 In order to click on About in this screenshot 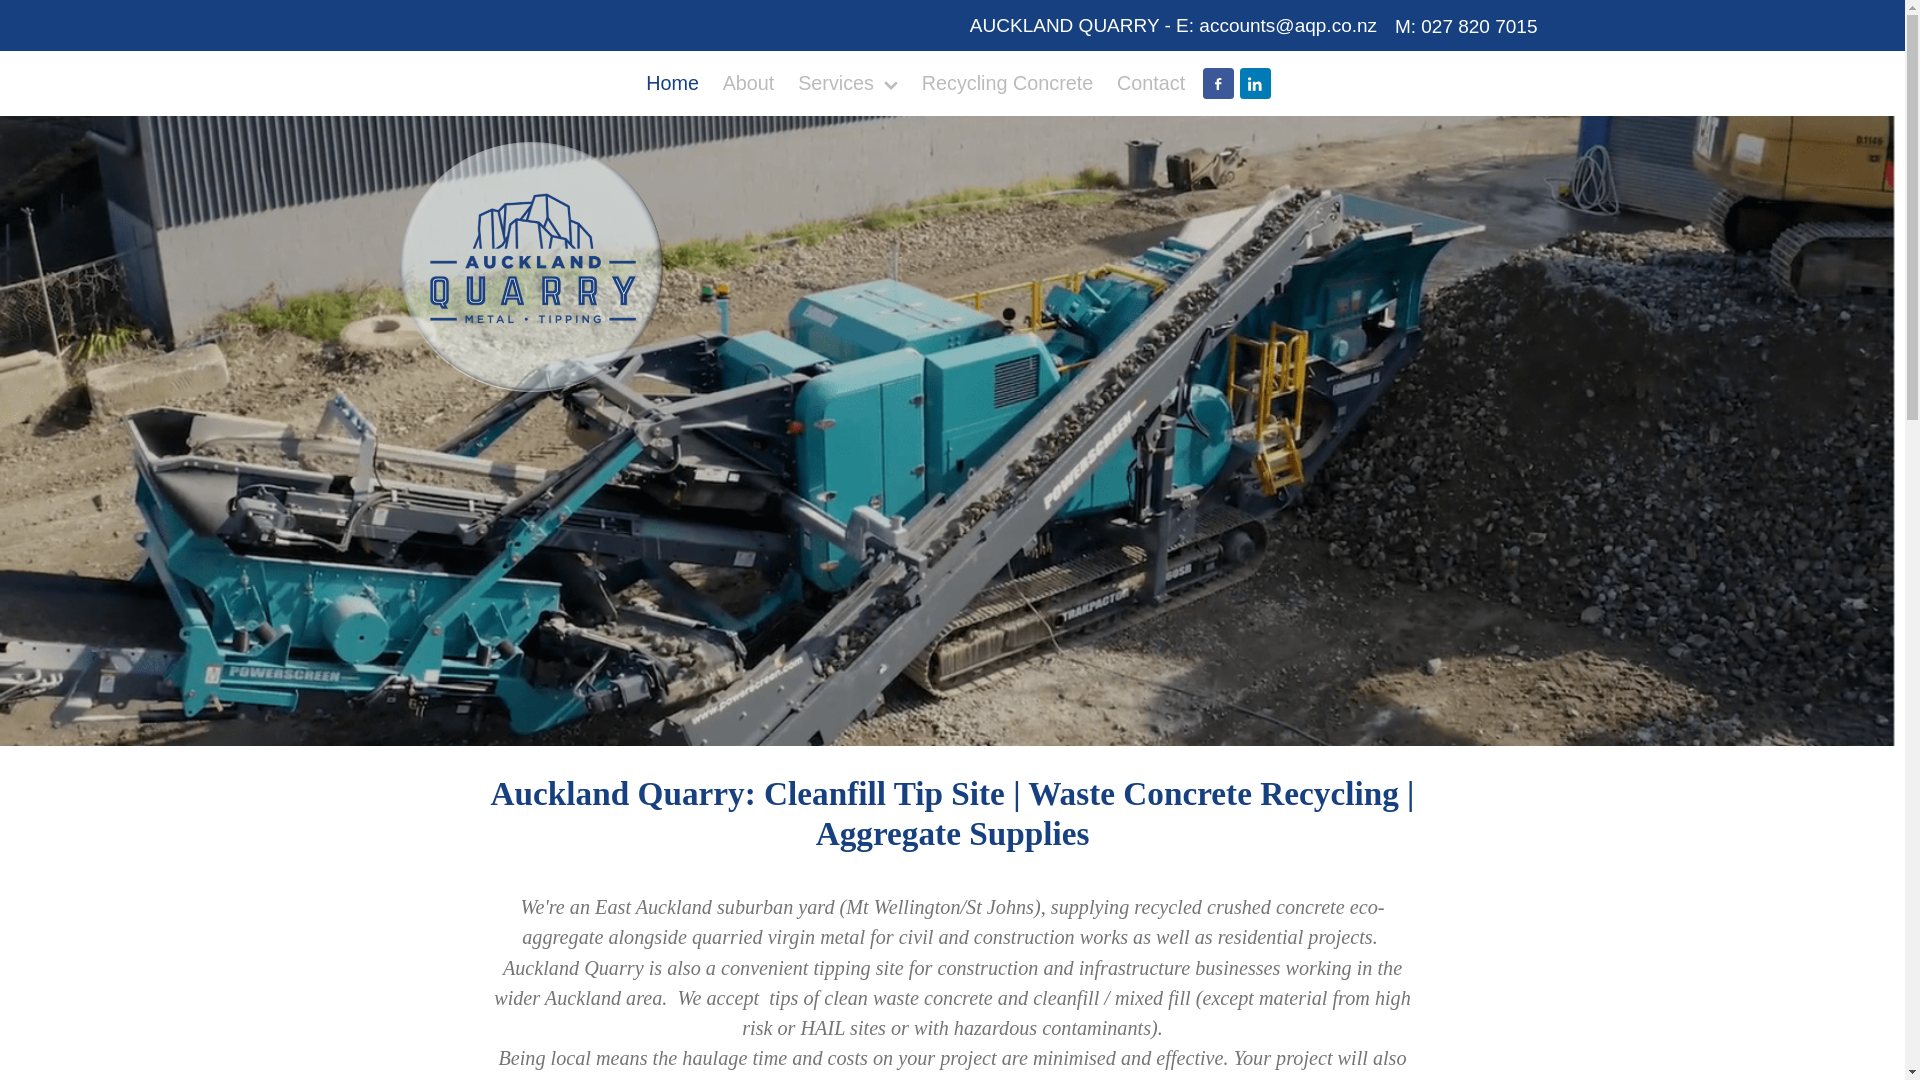, I will do `click(748, 84)`.